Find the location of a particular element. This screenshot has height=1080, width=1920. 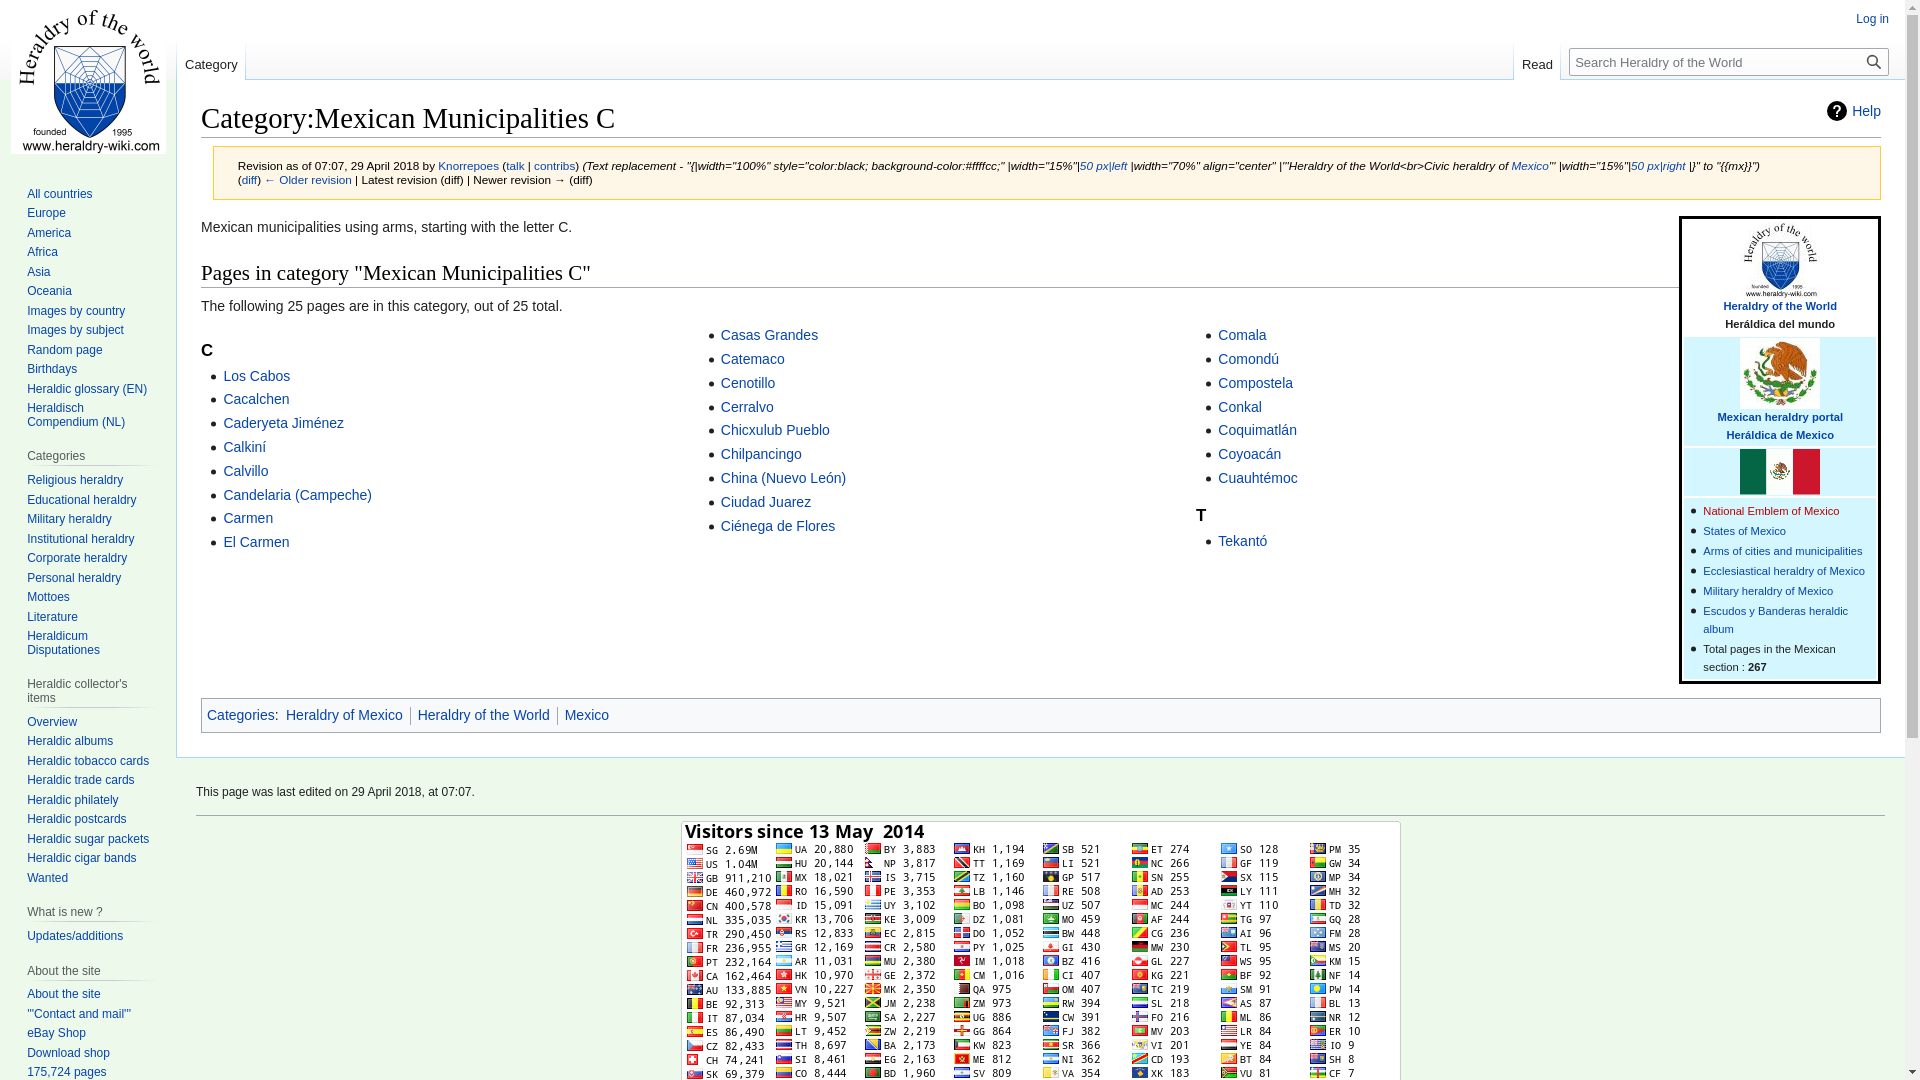

Mexico is located at coordinates (1780, 417).